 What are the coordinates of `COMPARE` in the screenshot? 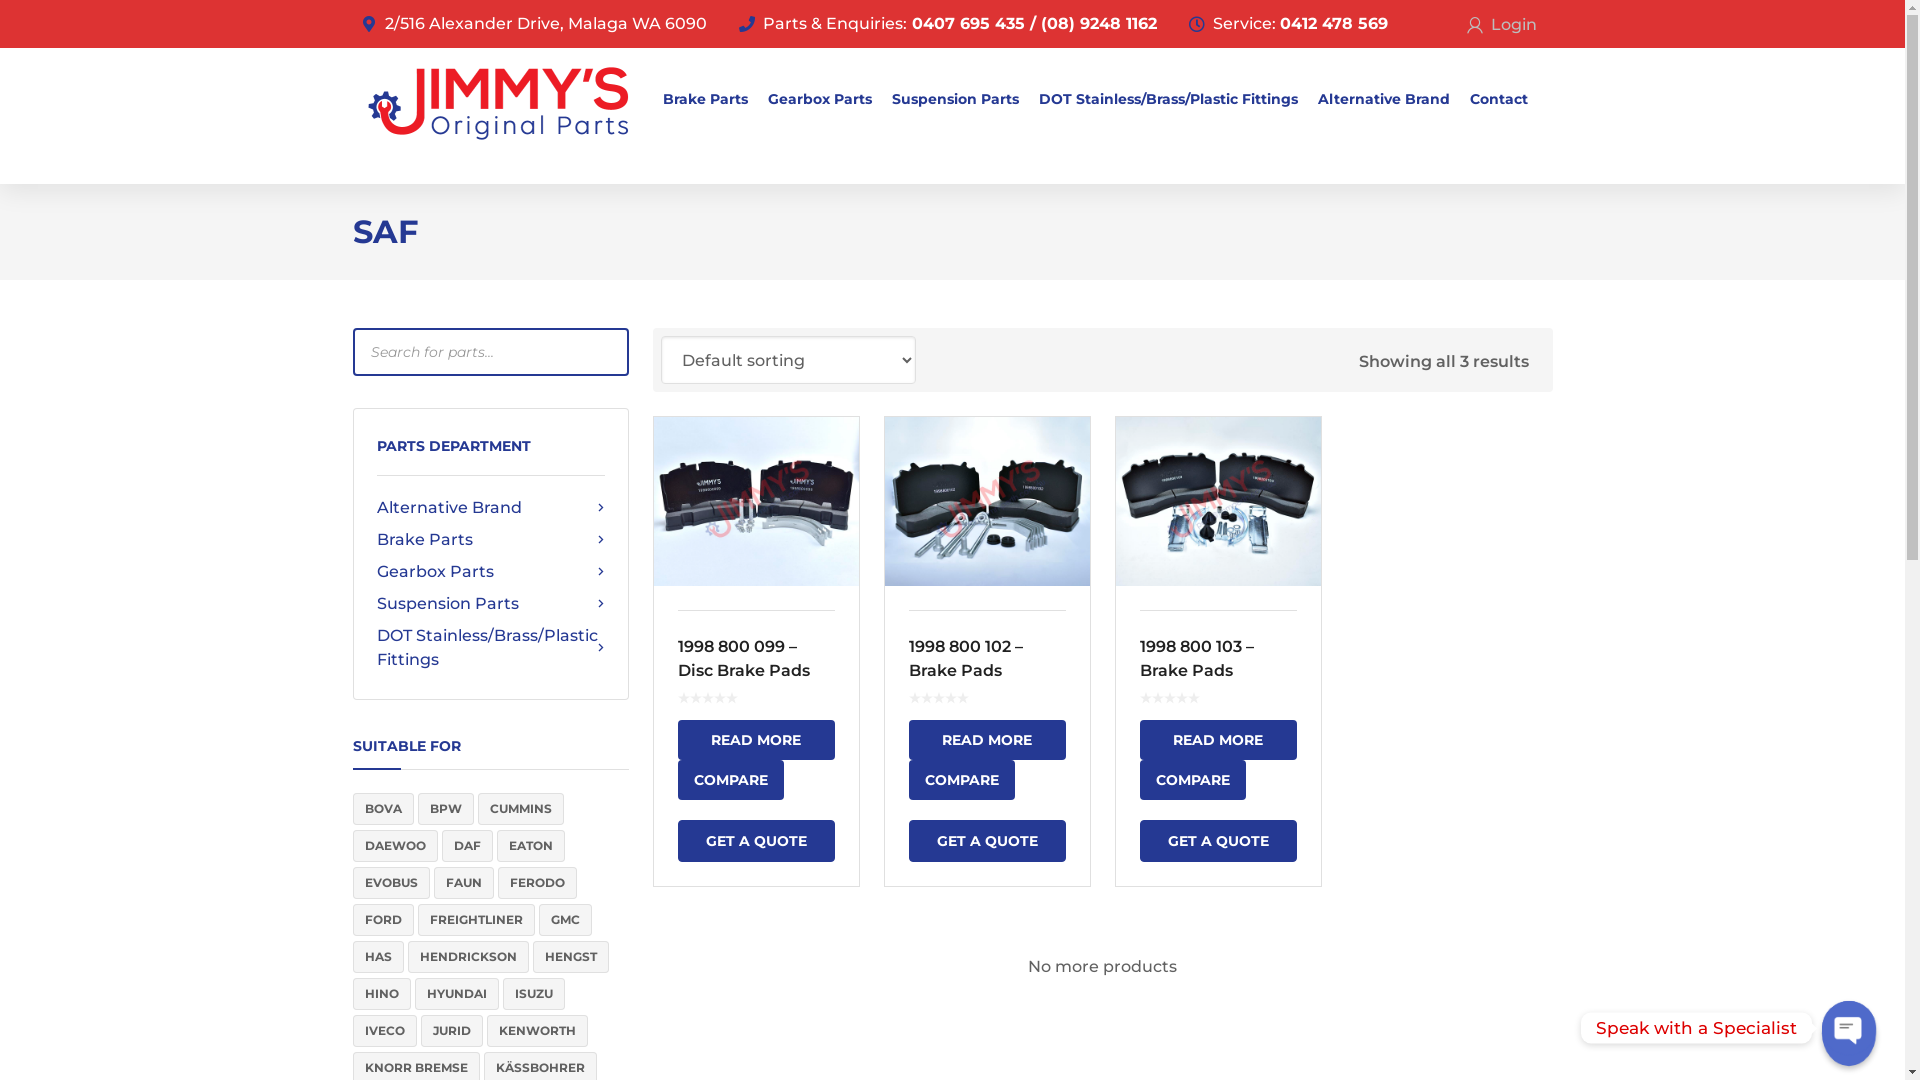 It's located at (960, 780).